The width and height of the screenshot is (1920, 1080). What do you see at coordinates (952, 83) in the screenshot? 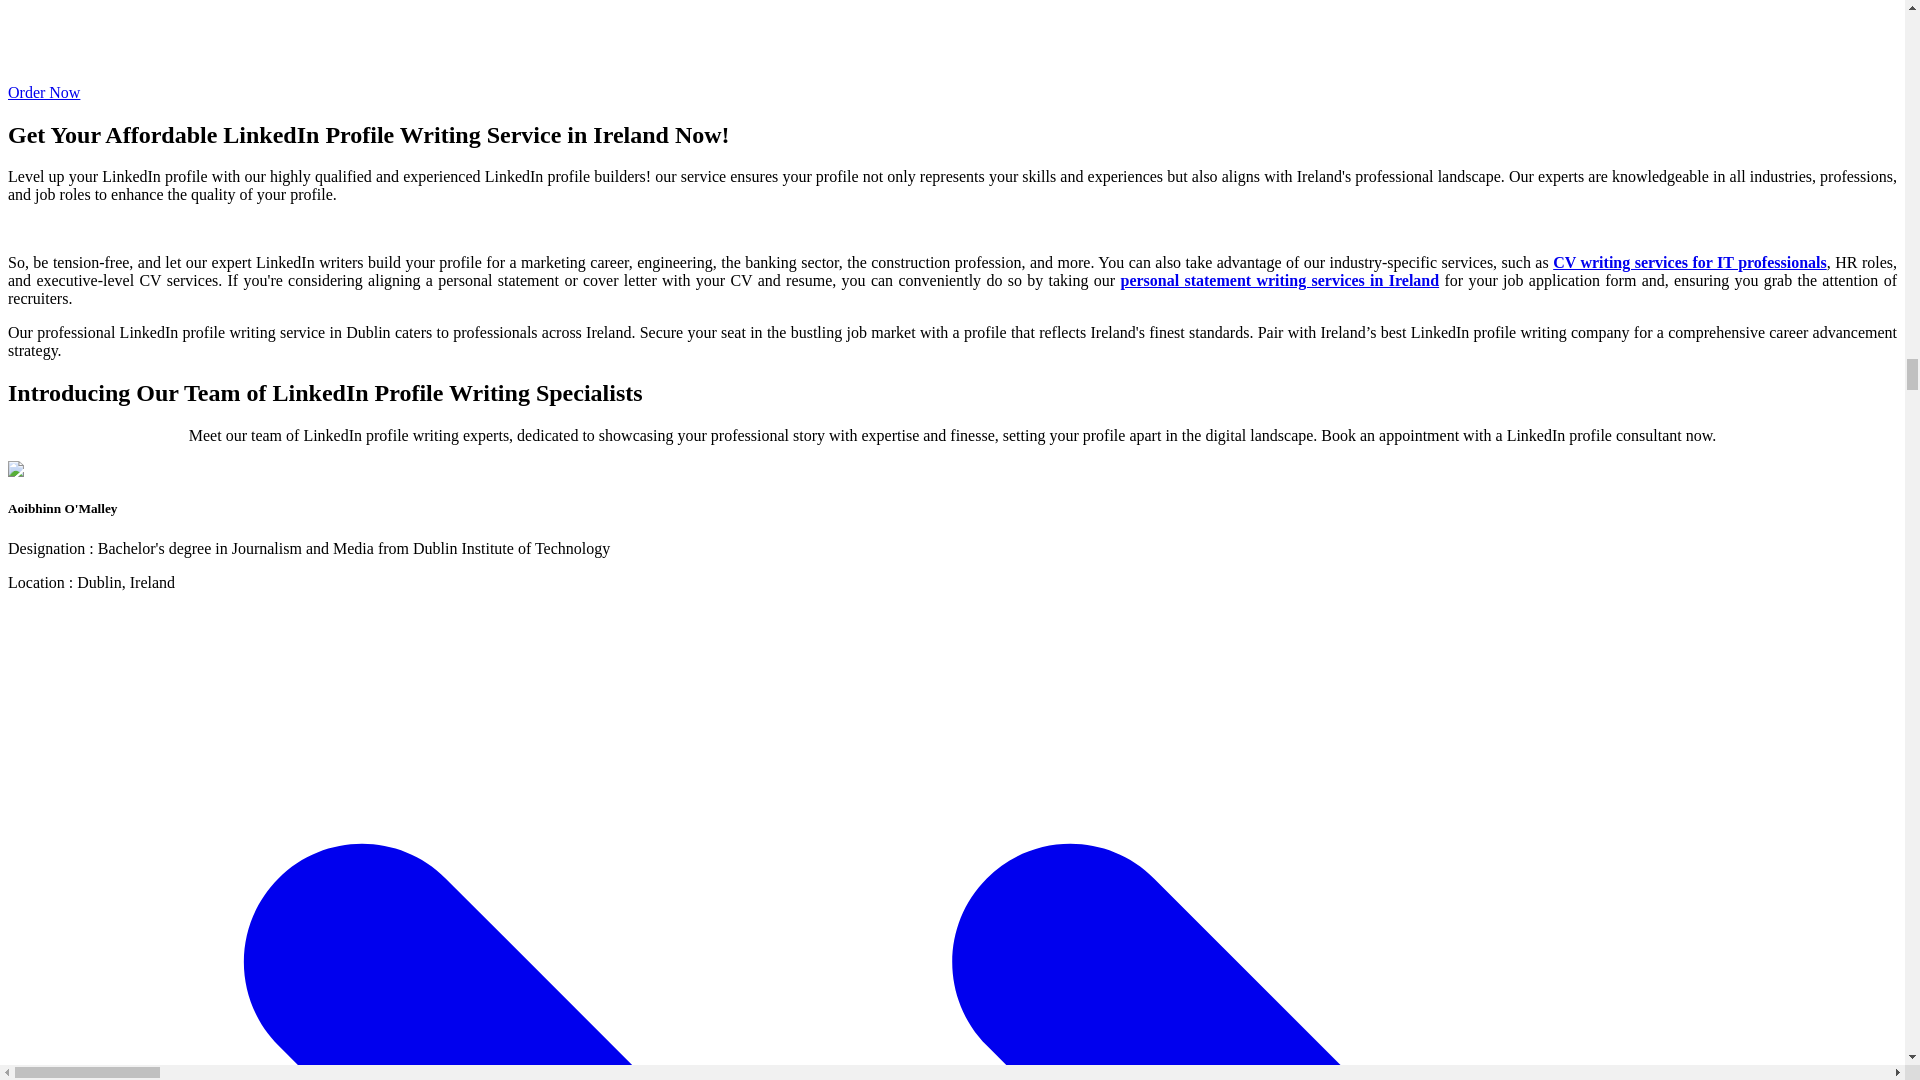
I see `Order Now` at bounding box center [952, 83].